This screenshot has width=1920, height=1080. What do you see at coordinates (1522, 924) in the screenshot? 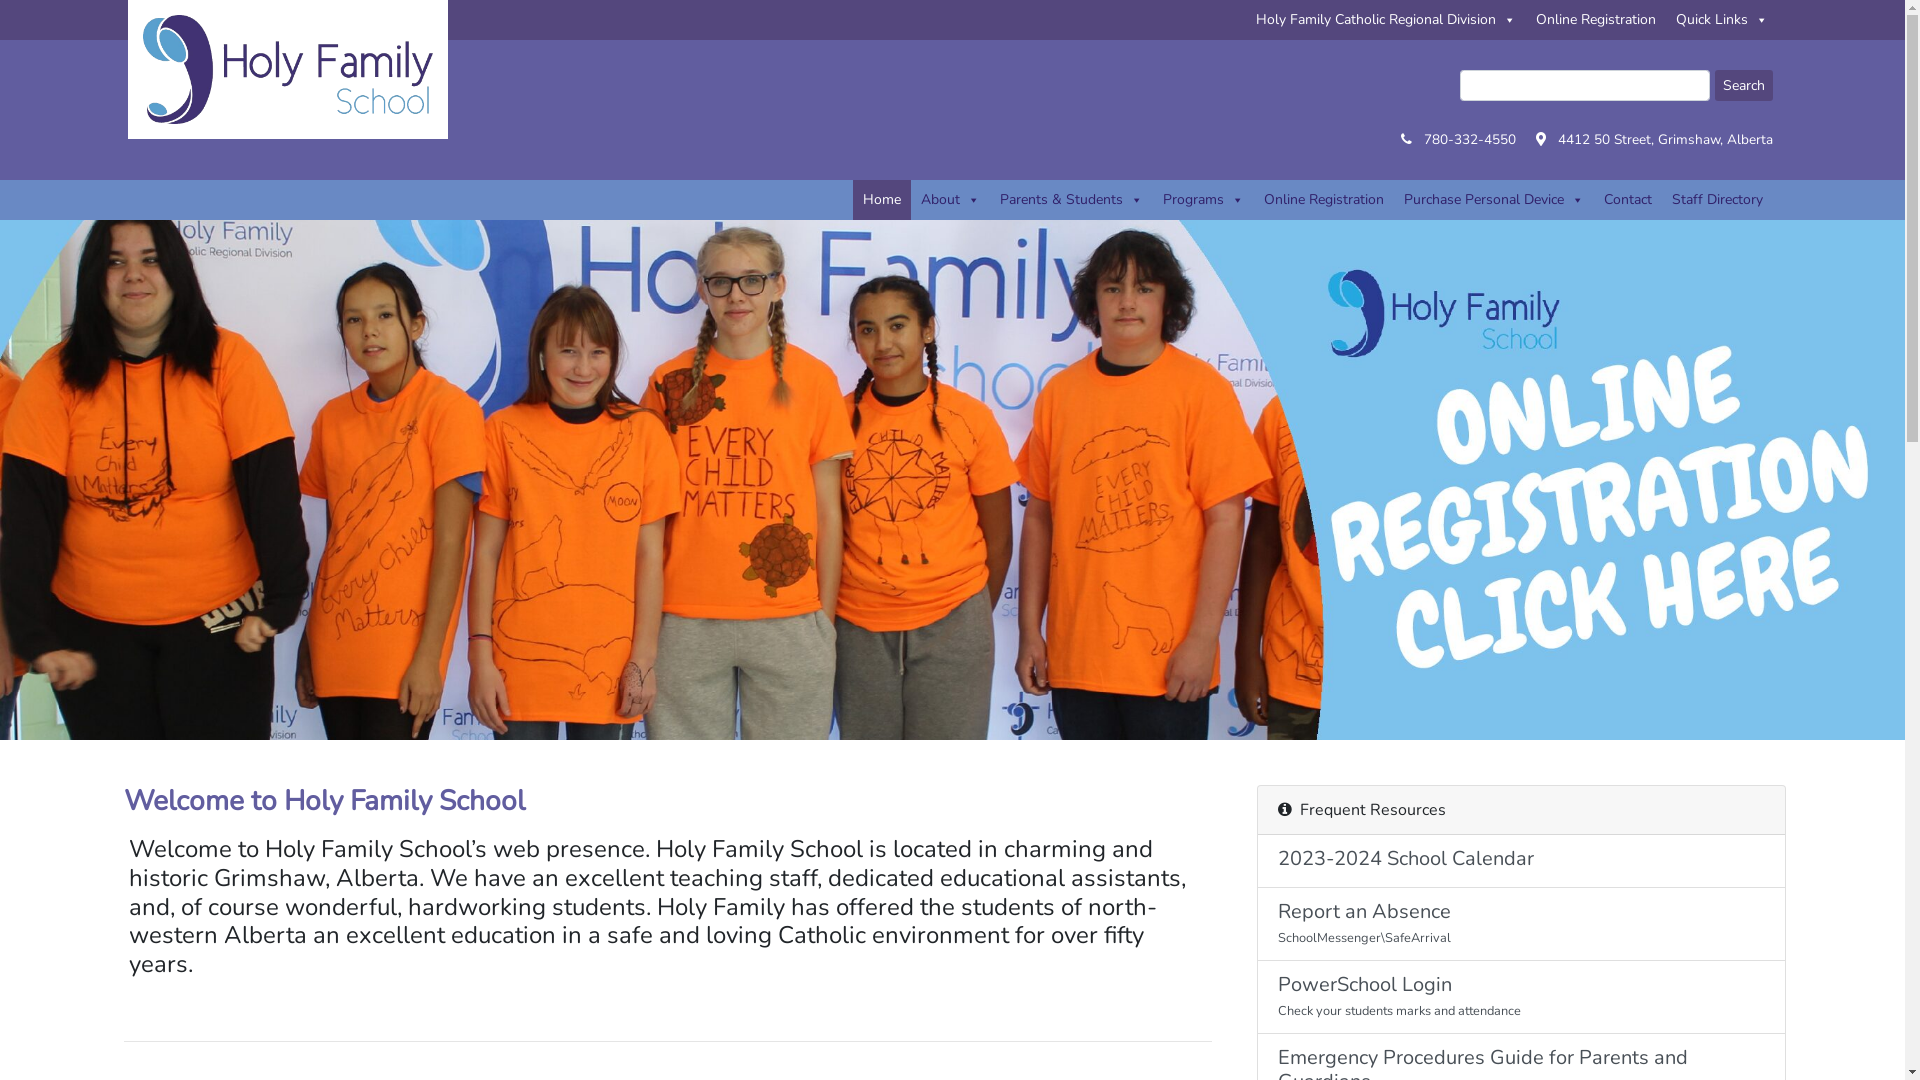
I see `Report an Absence
SchoolMessenger\SafeArrival` at bounding box center [1522, 924].